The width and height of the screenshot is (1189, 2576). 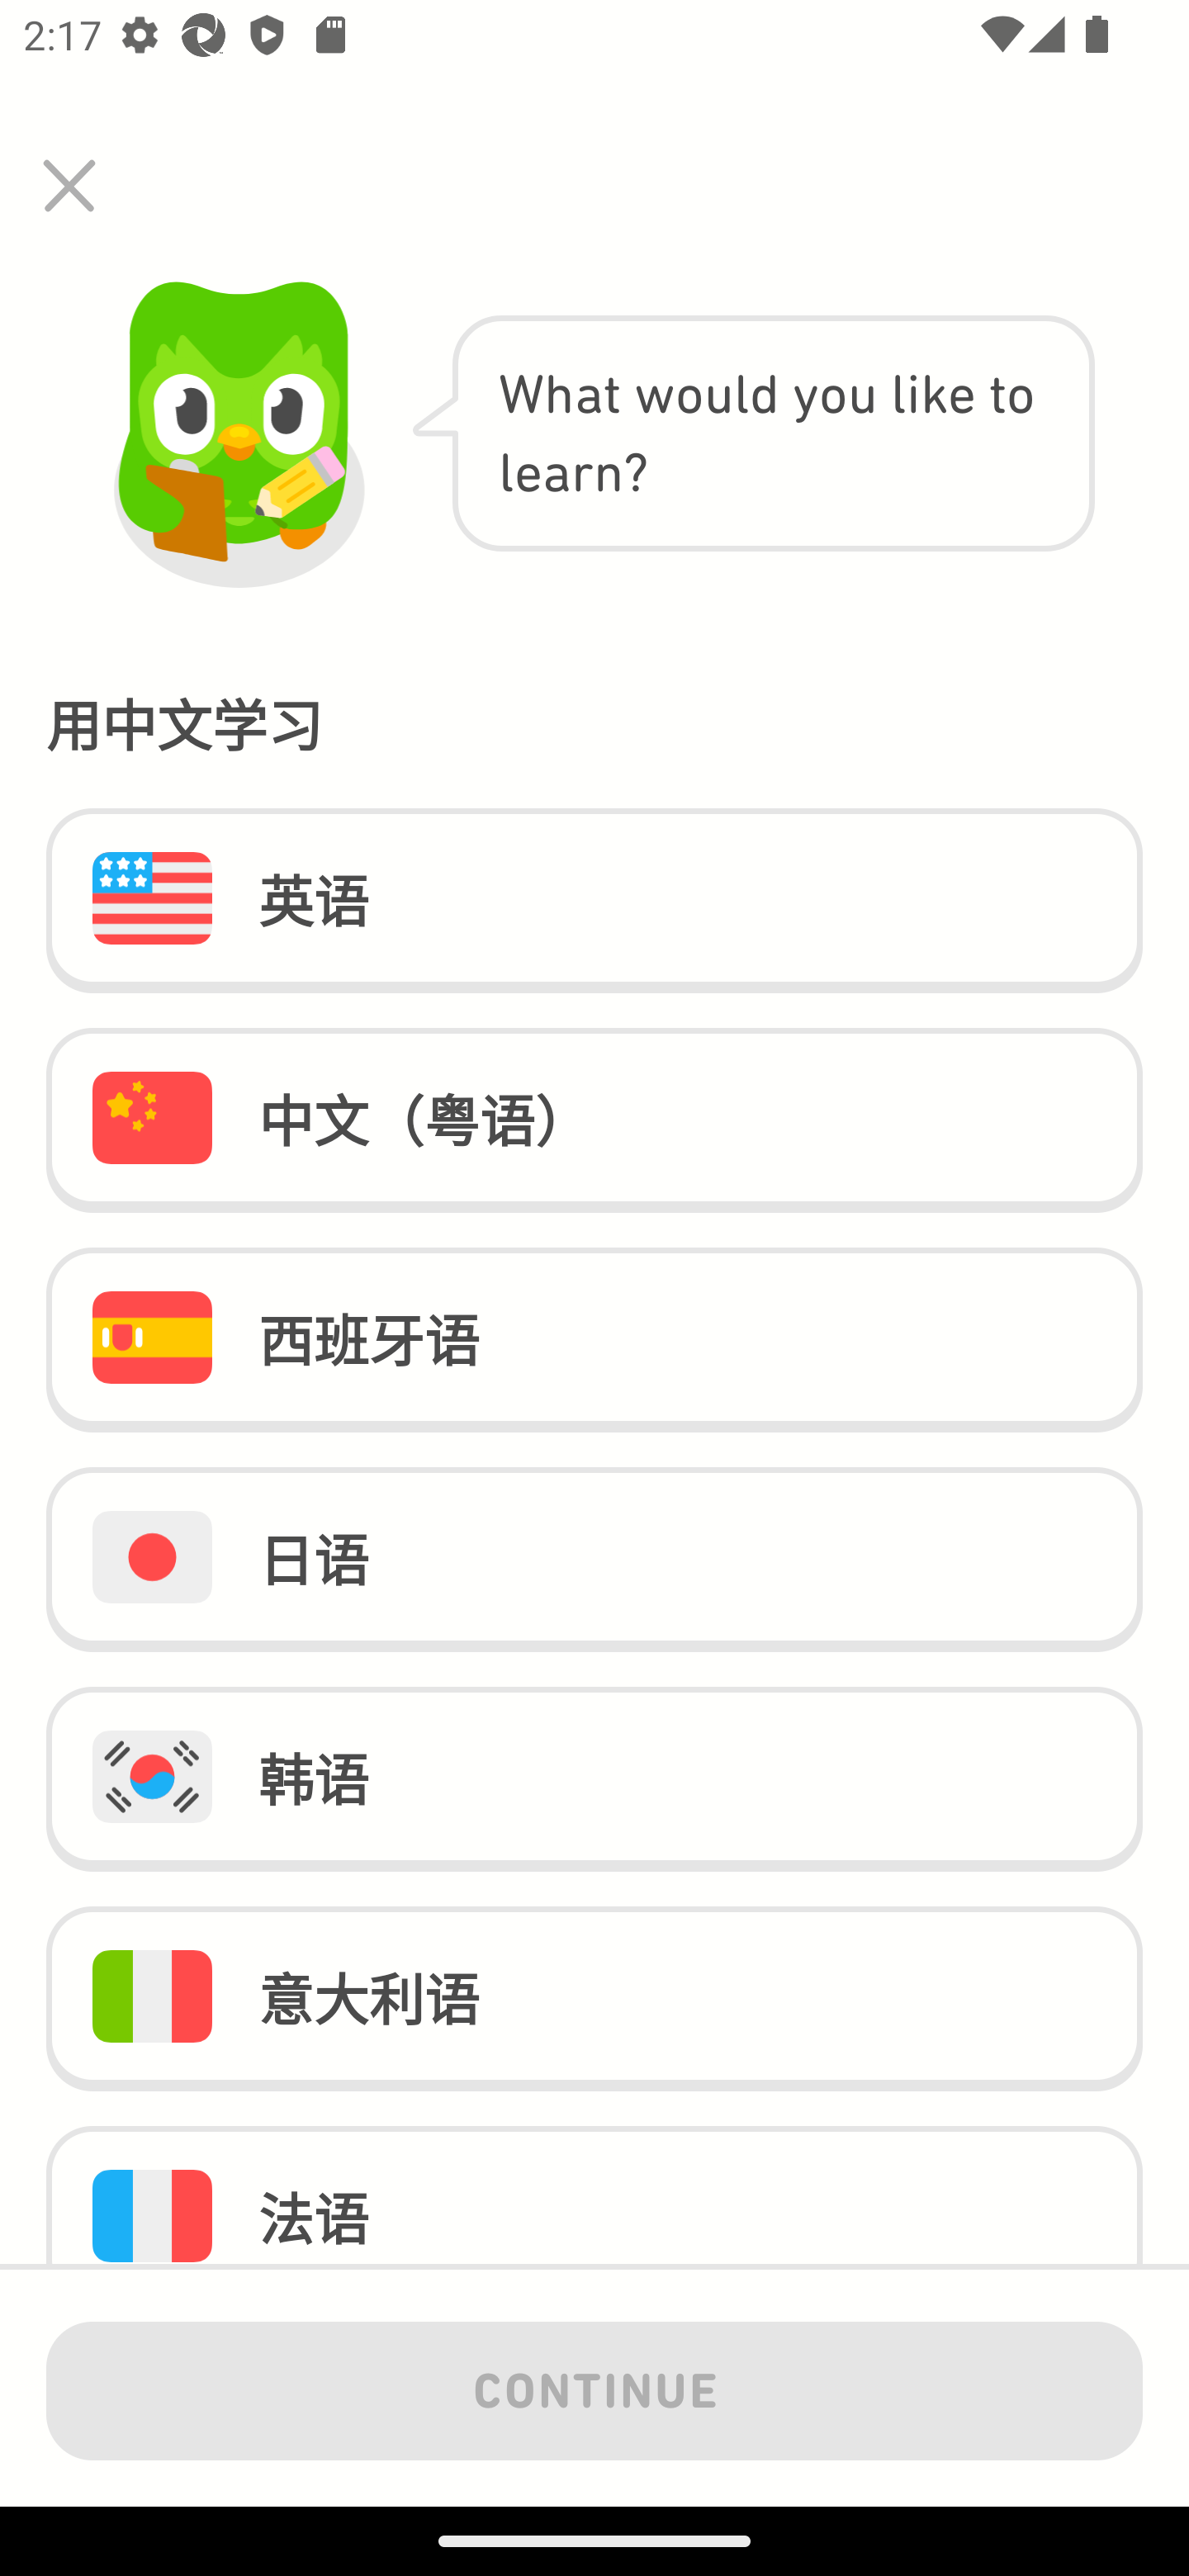 I want to click on 韩语, so click(x=594, y=1780).